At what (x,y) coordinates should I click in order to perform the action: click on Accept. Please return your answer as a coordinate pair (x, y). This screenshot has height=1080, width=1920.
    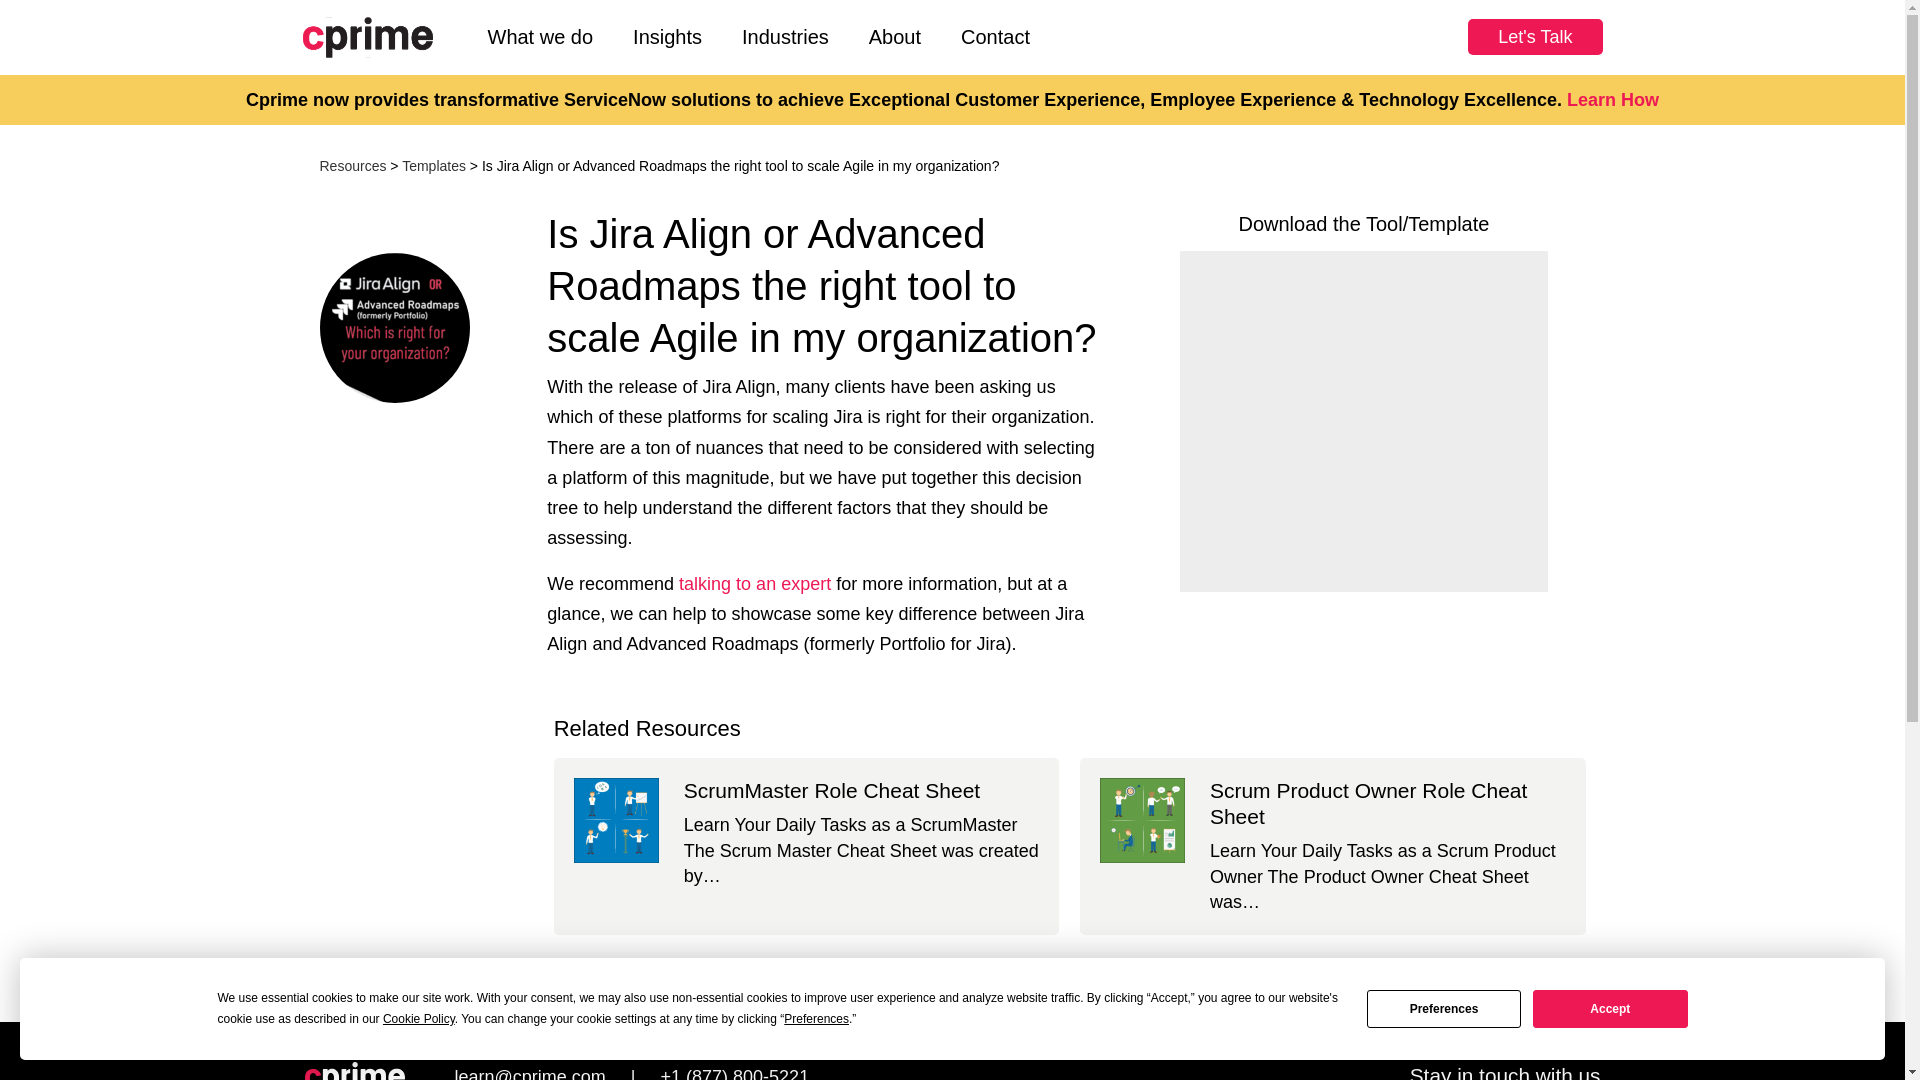
    Looking at the image, I should click on (1610, 1008).